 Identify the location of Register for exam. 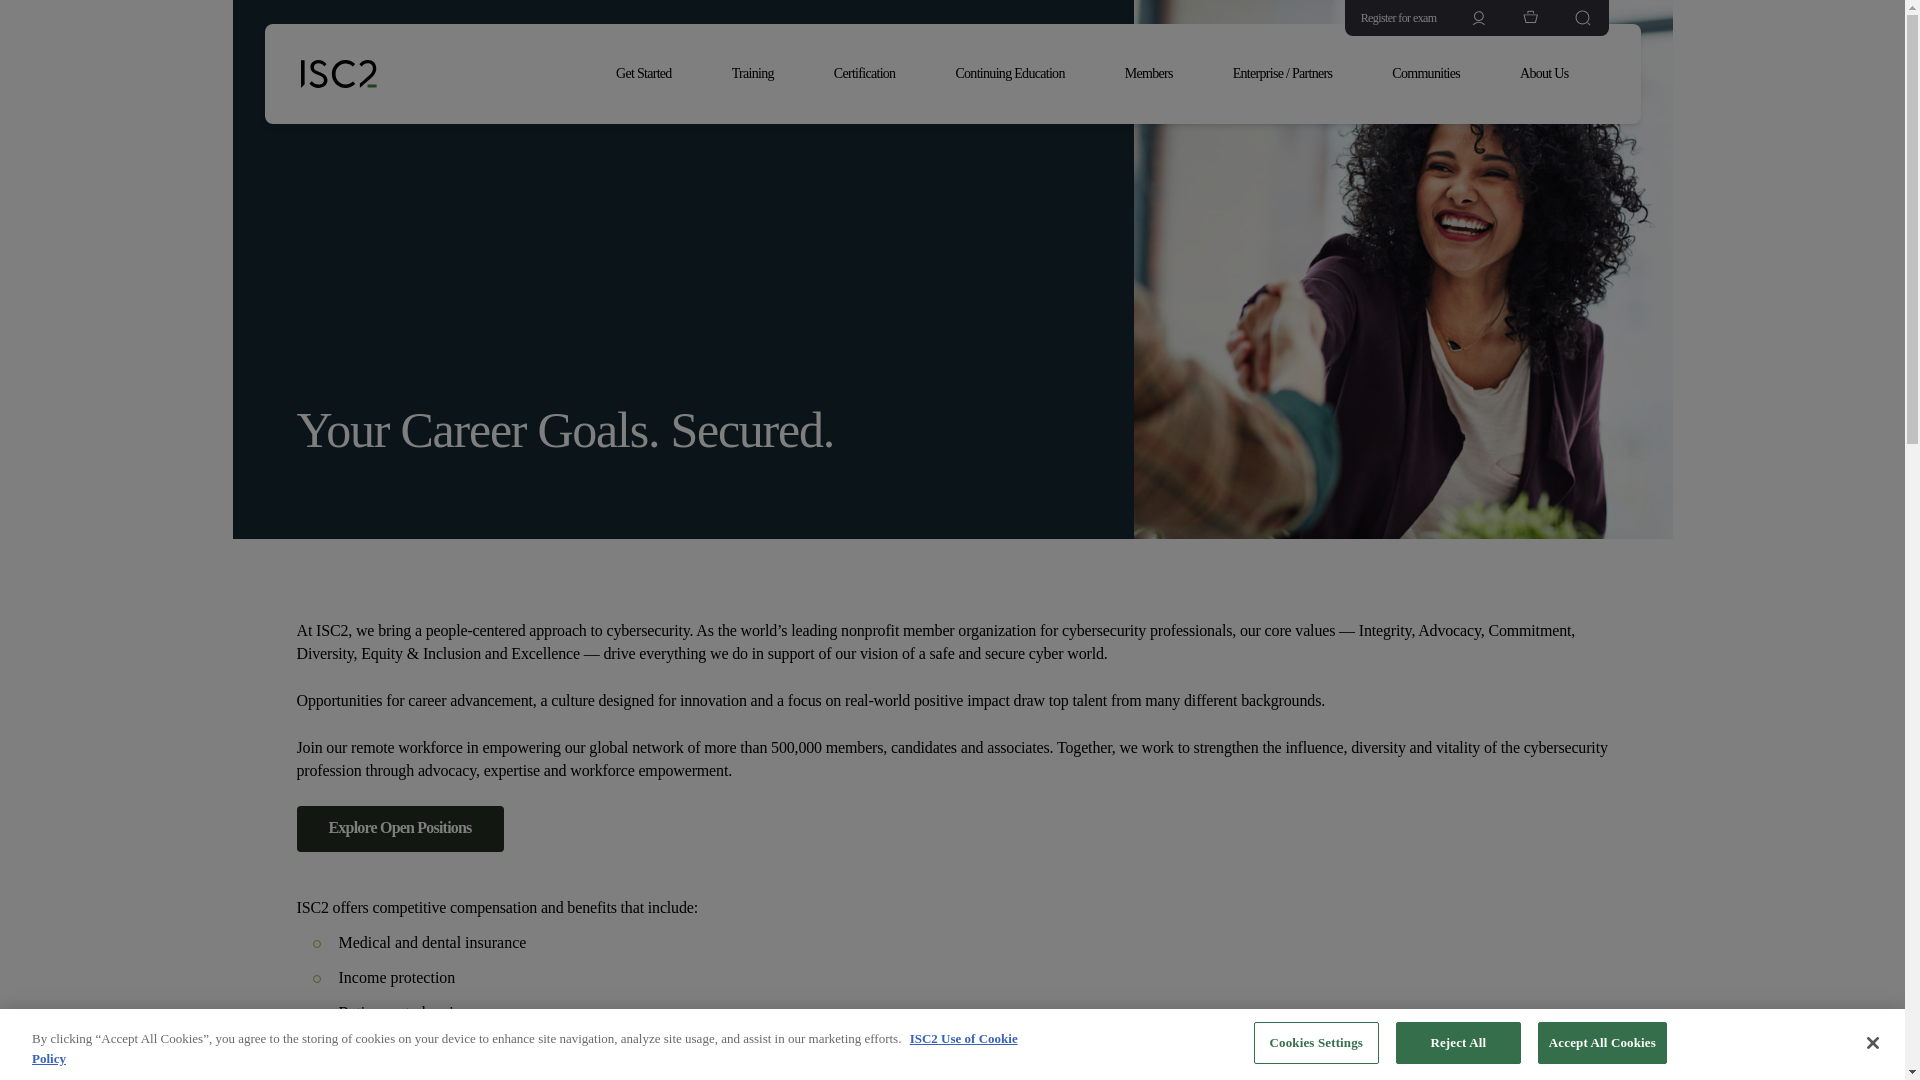
(1390, 18).